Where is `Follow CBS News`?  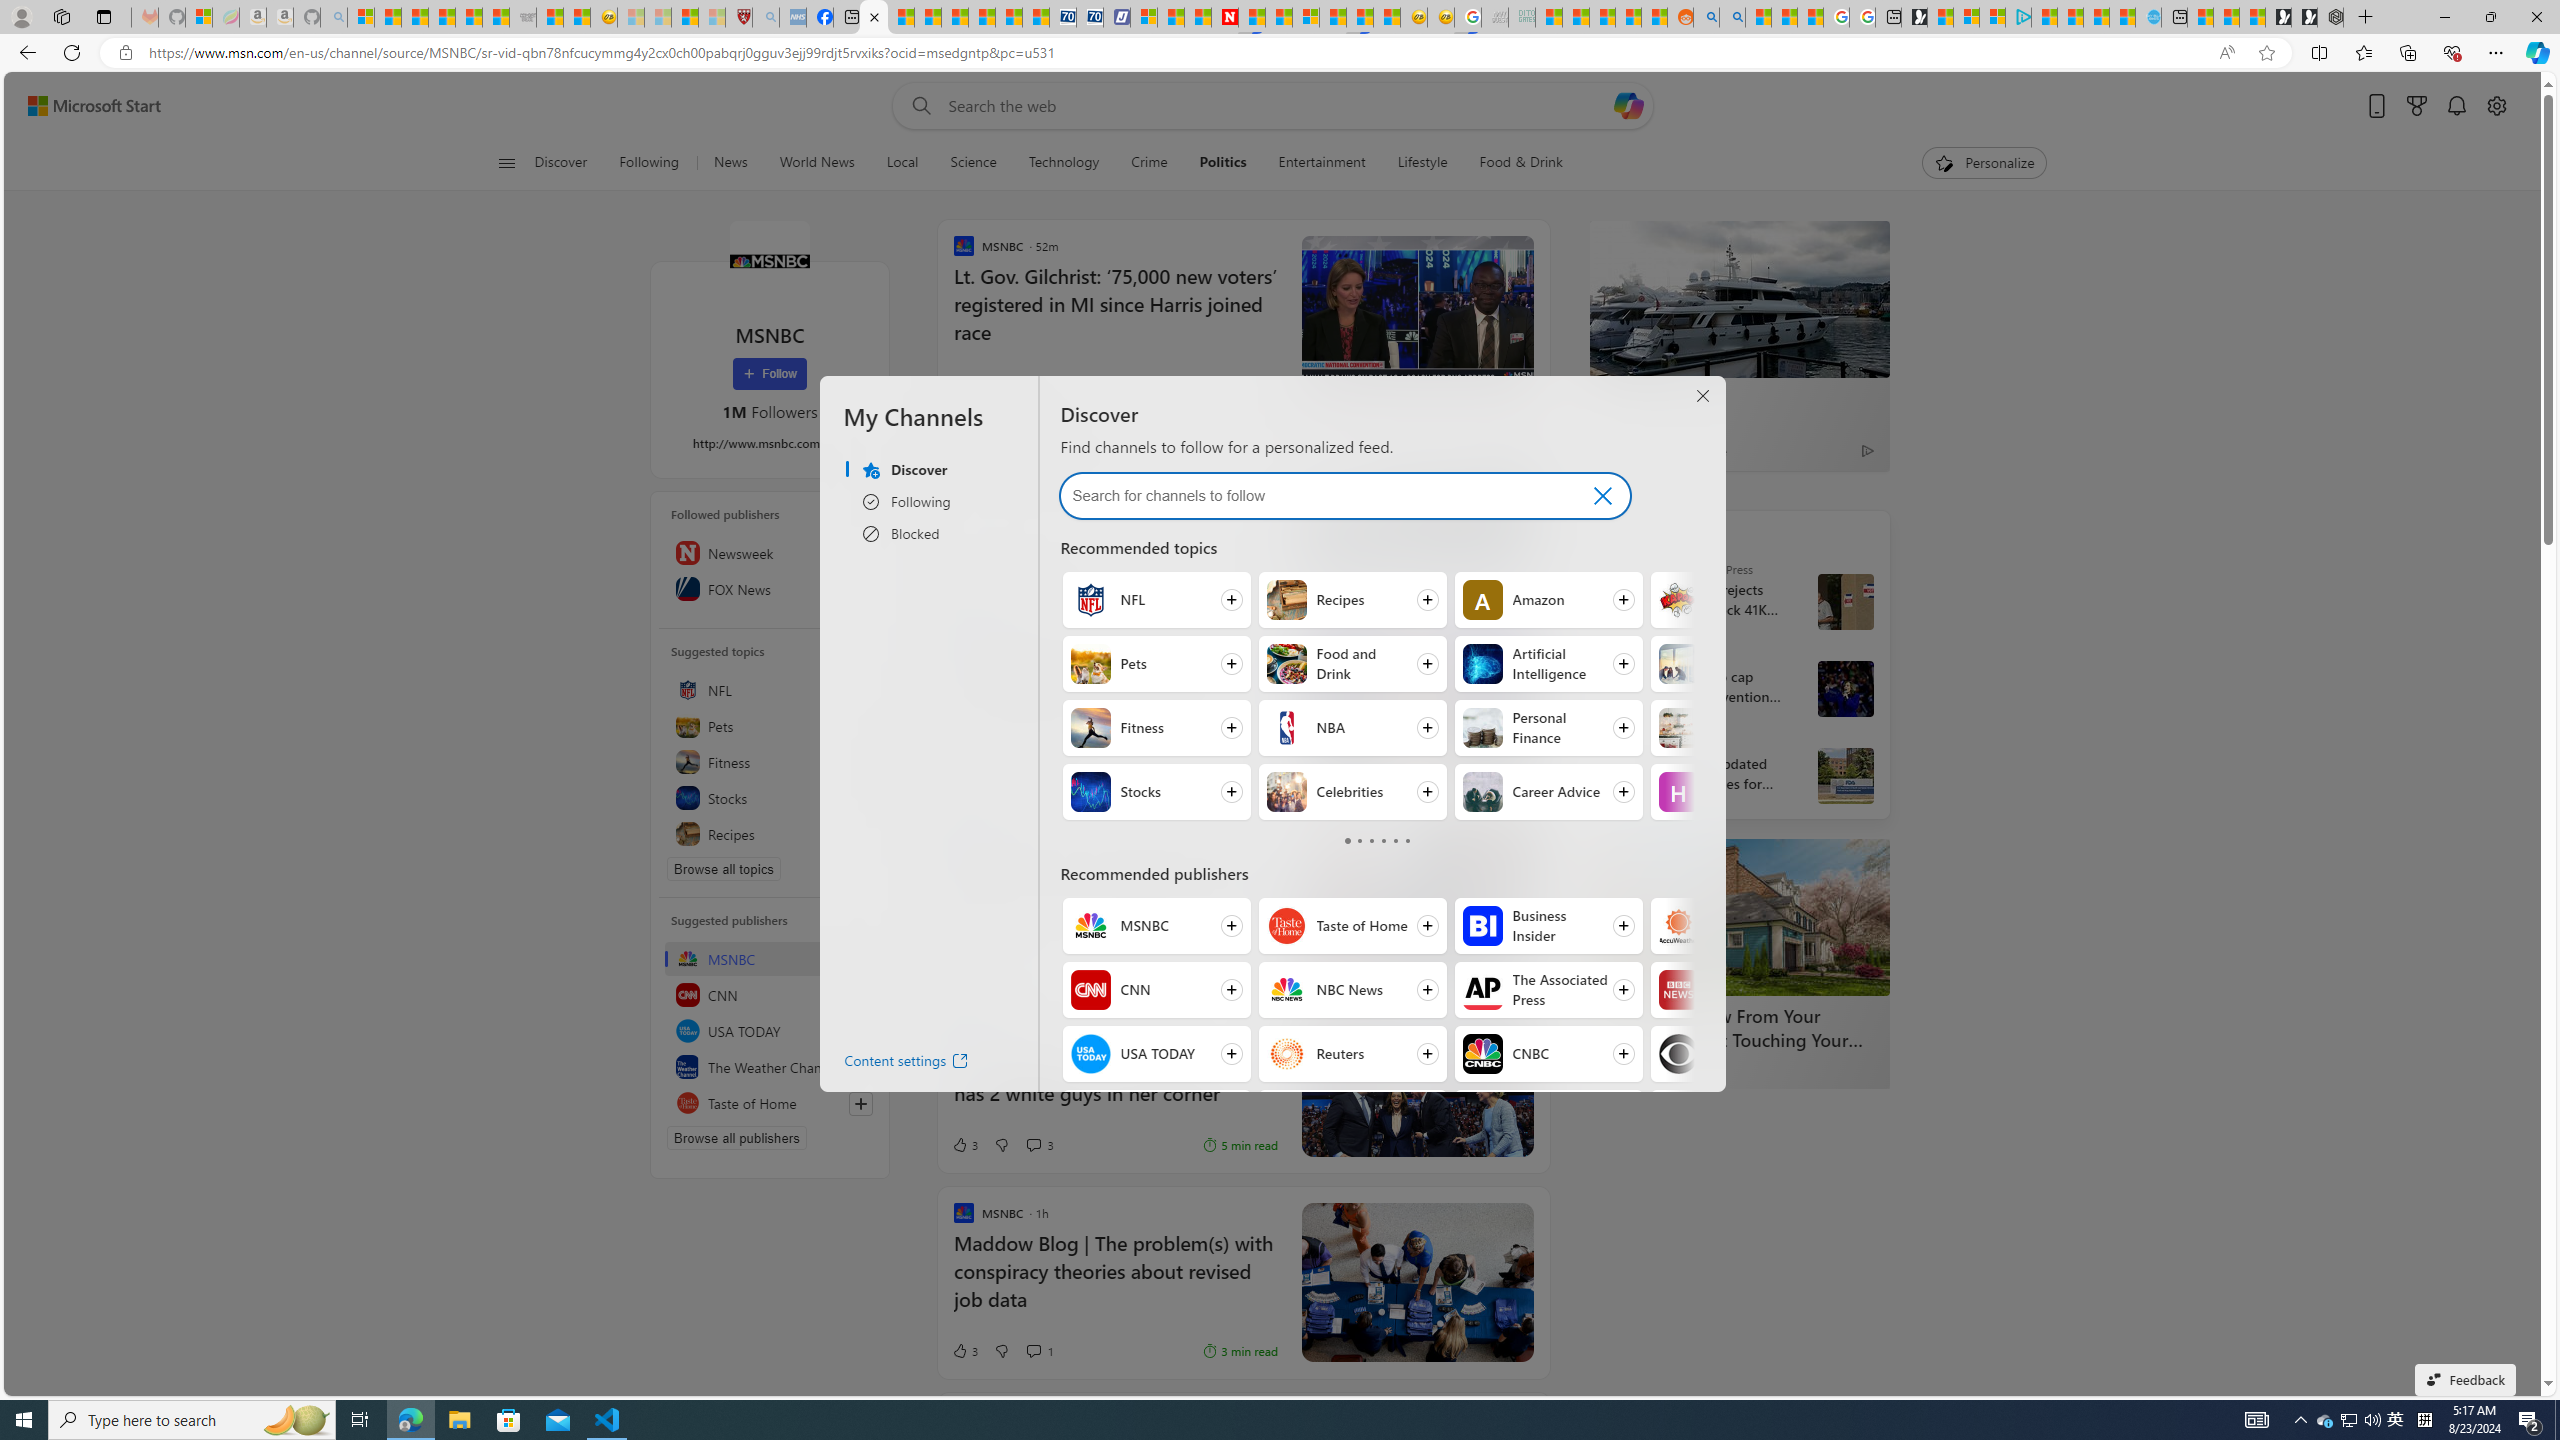
Follow CBS News is located at coordinates (1744, 1053).